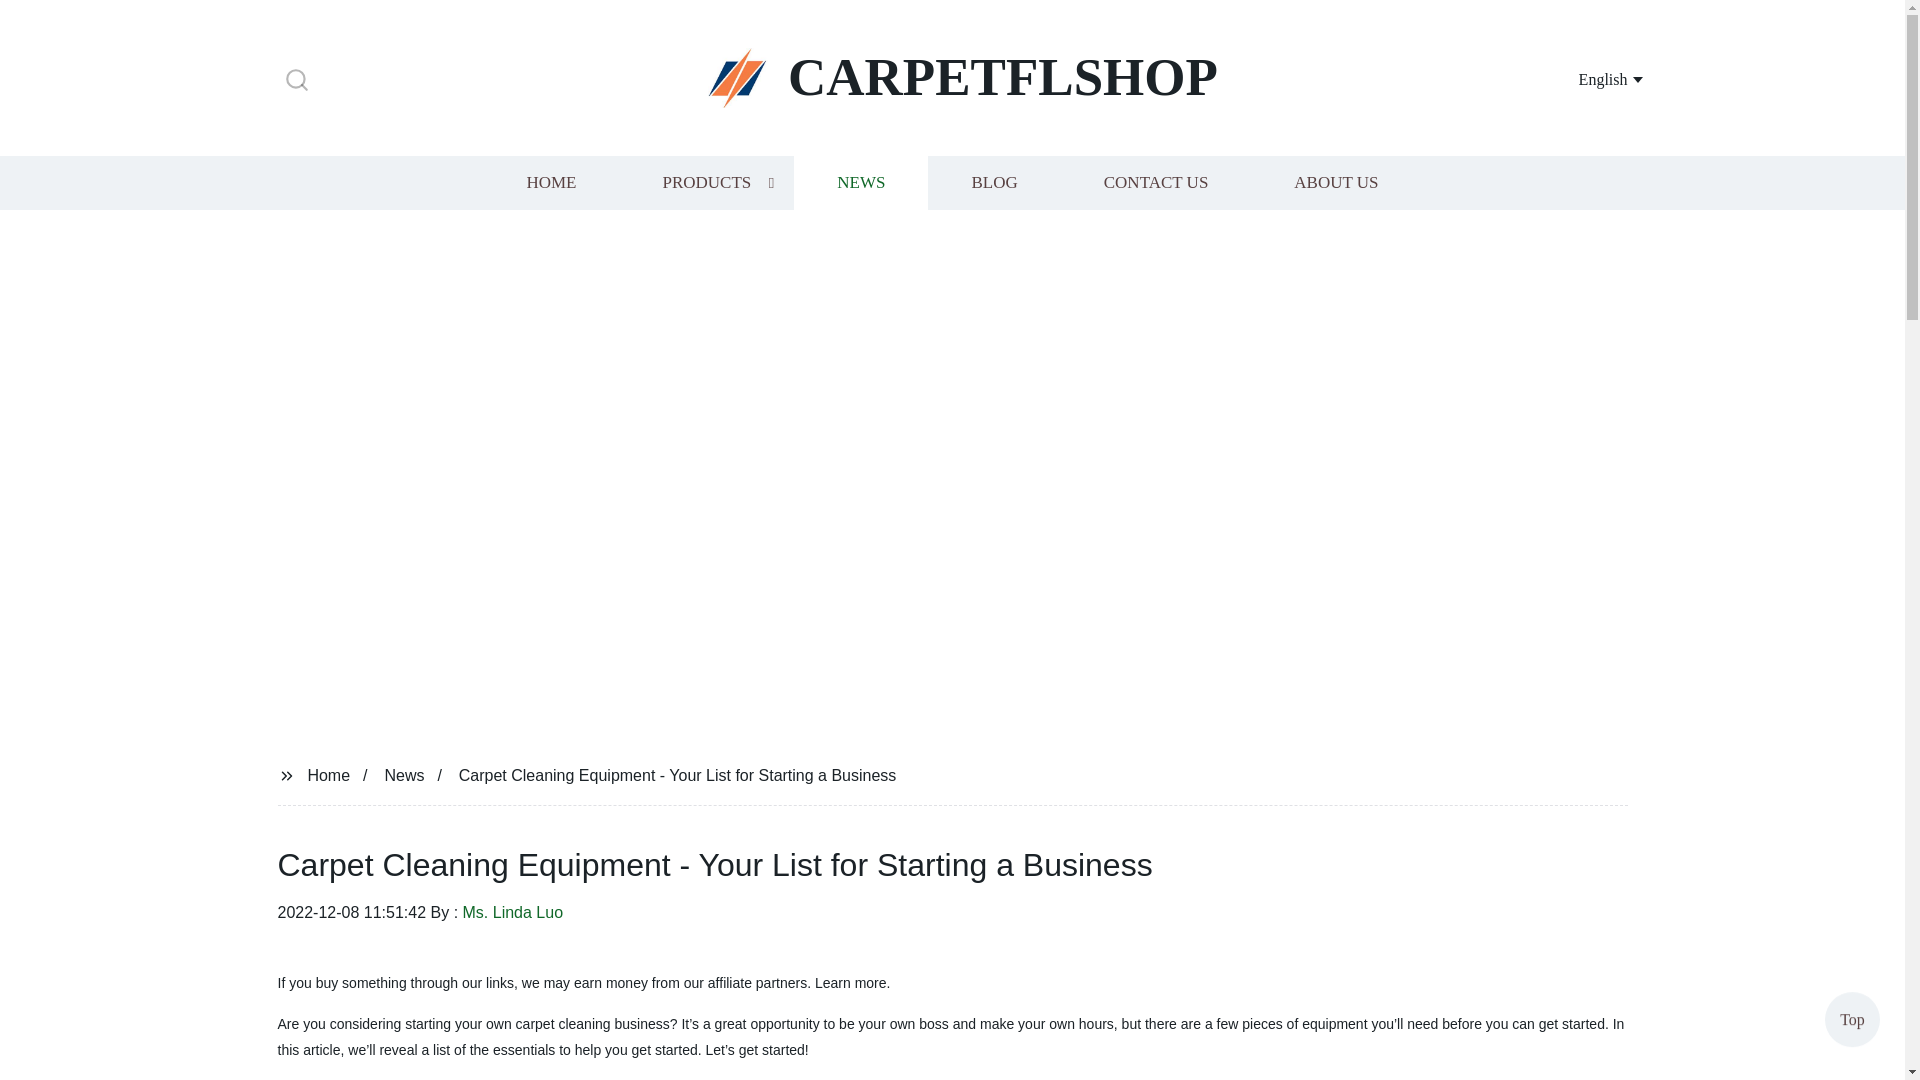 This screenshot has height=1080, width=1920. What do you see at coordinates (1336, 182) in the screenshot?
I see `ABOUT US` at bounding box center [1336, 182].